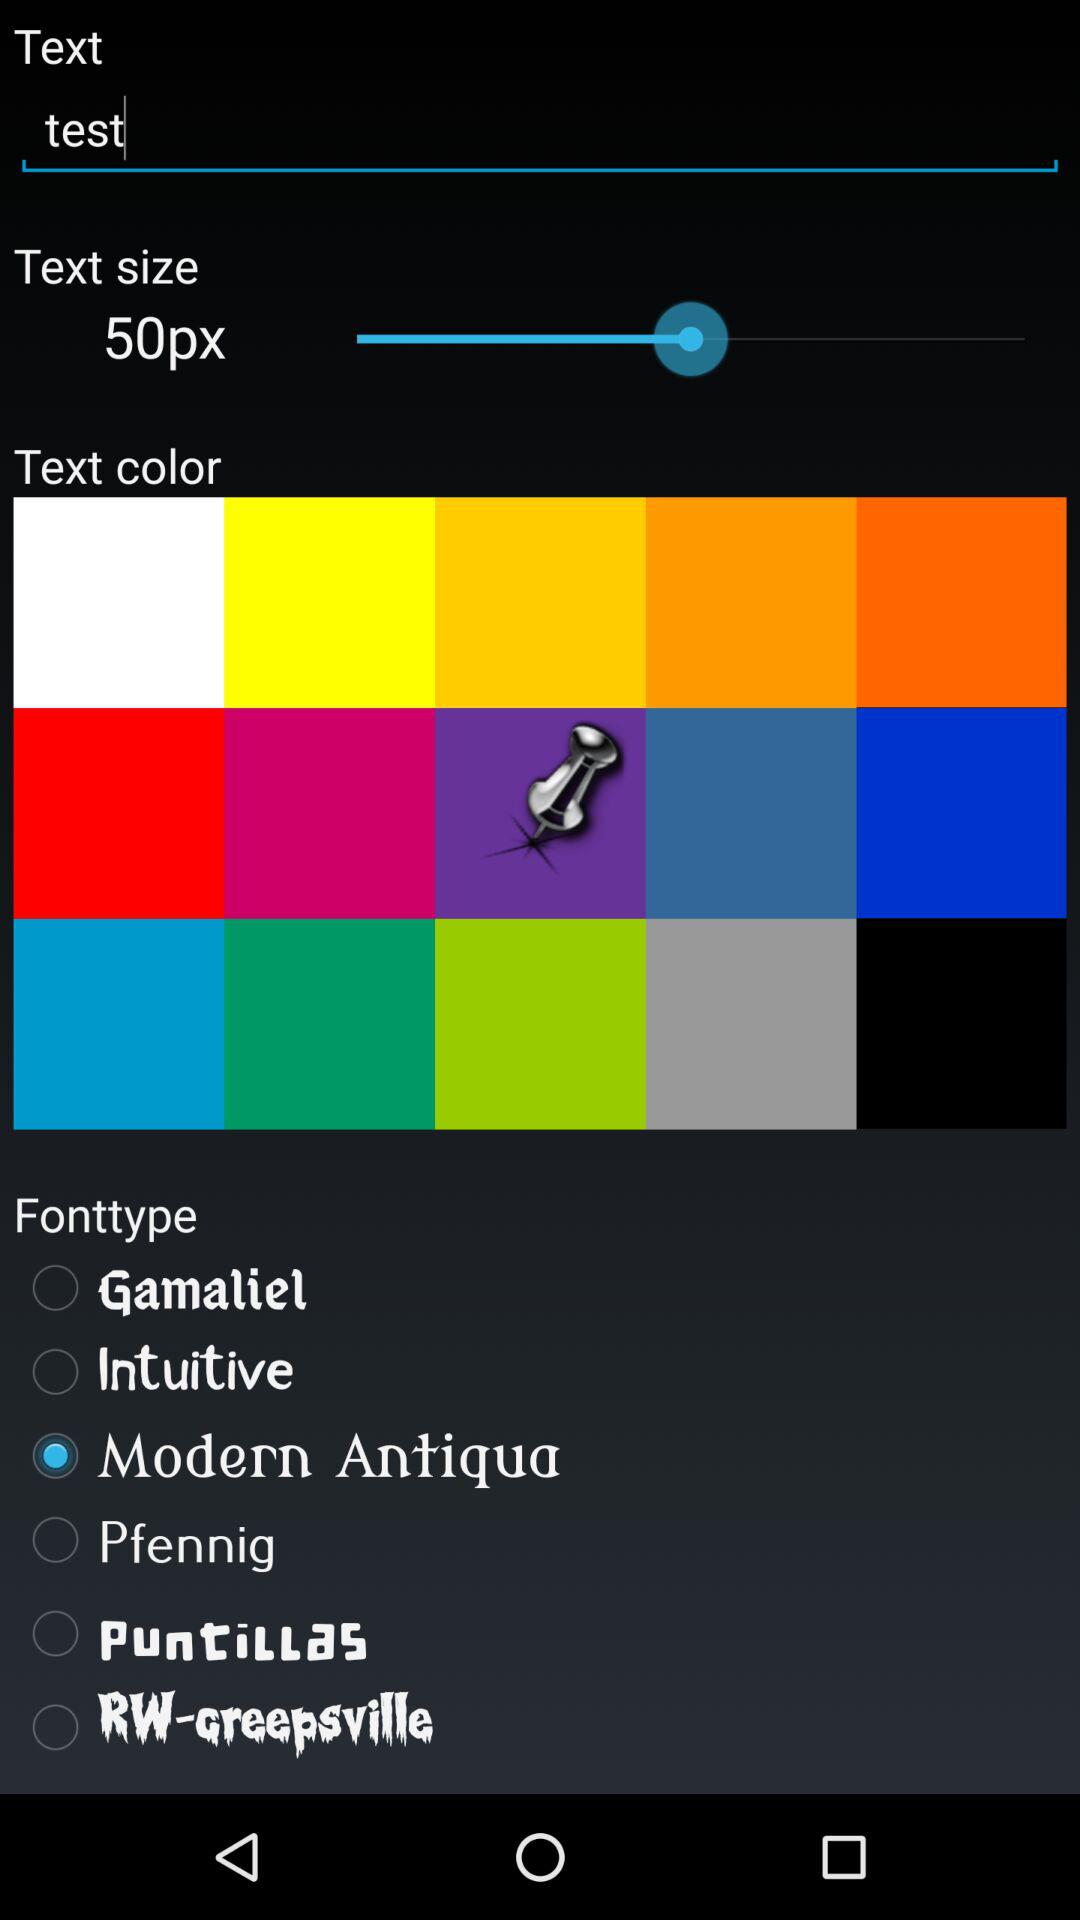 Image resolution: width=1080 pixels, height=1920 pixels. I want to click on orange text color, so click(750, 602).